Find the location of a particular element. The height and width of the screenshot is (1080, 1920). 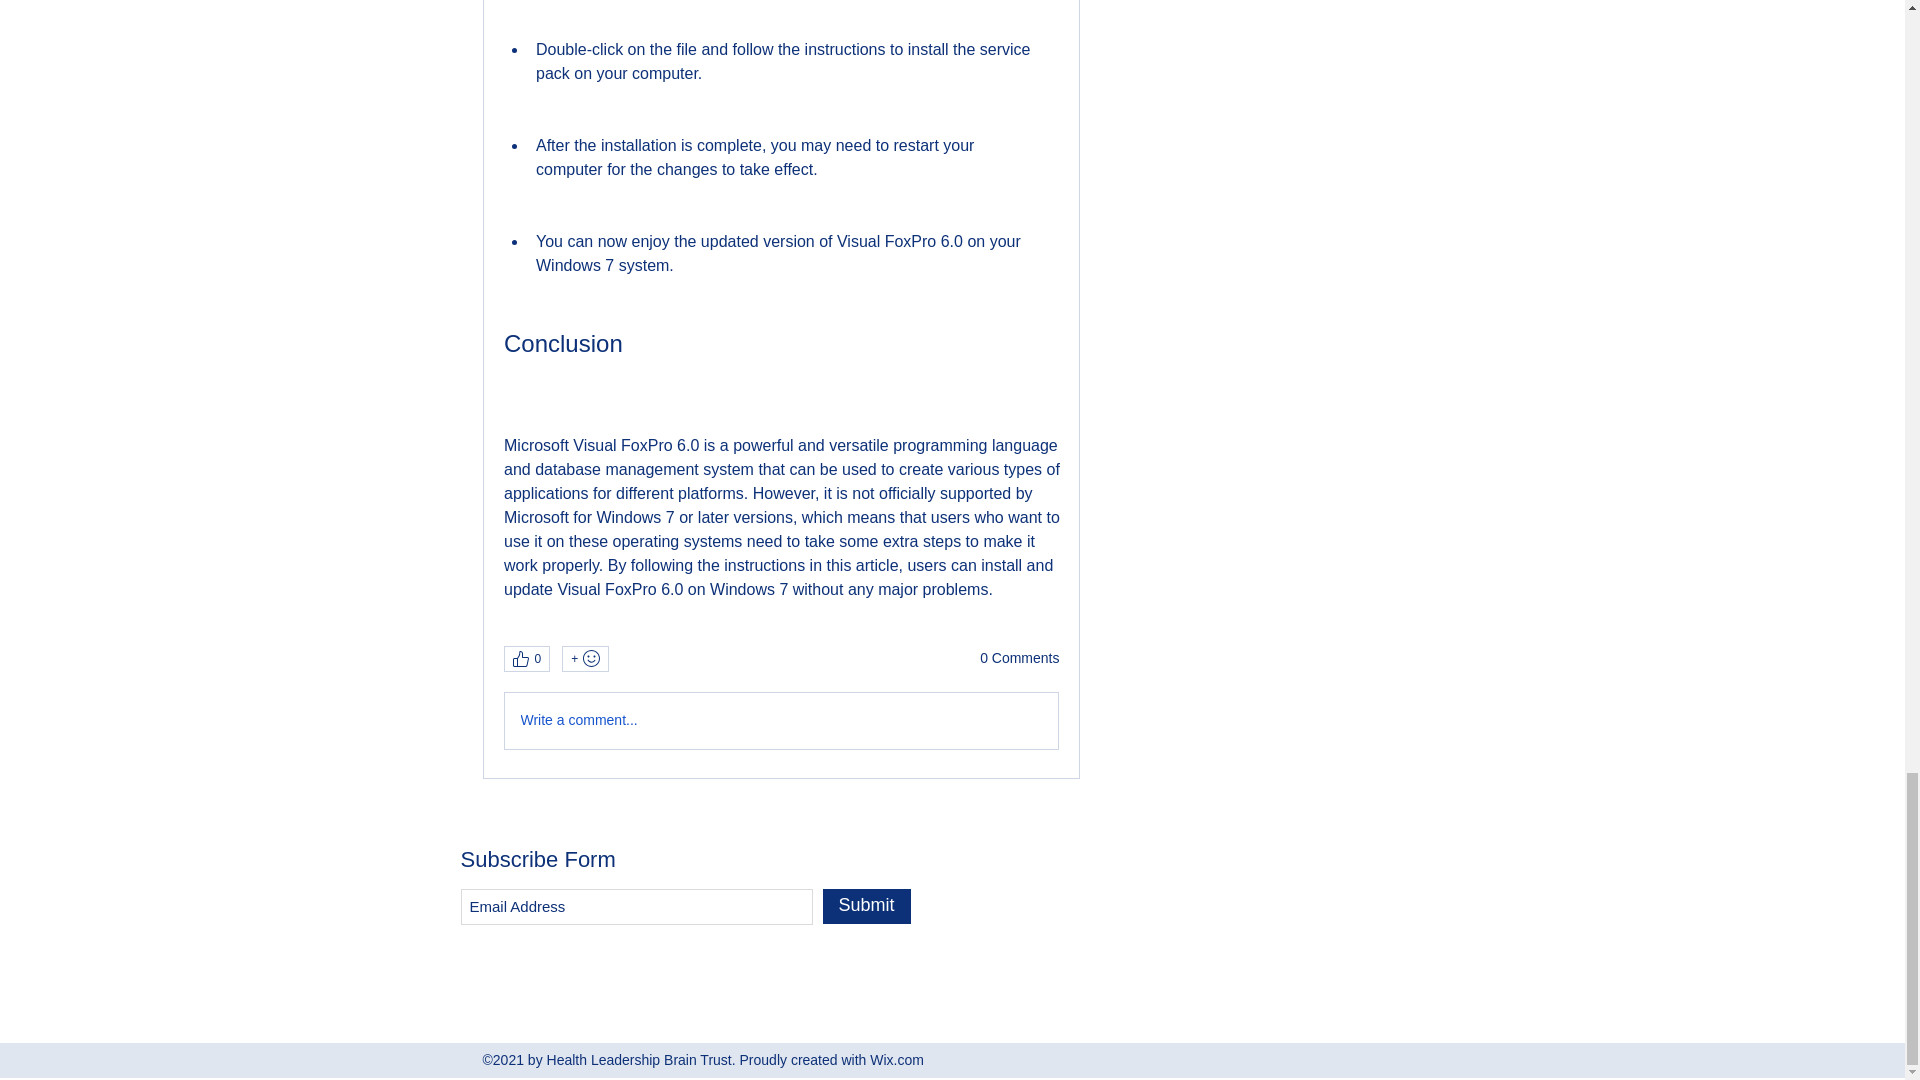

Write a comment... is located at coordinates (780, 721).